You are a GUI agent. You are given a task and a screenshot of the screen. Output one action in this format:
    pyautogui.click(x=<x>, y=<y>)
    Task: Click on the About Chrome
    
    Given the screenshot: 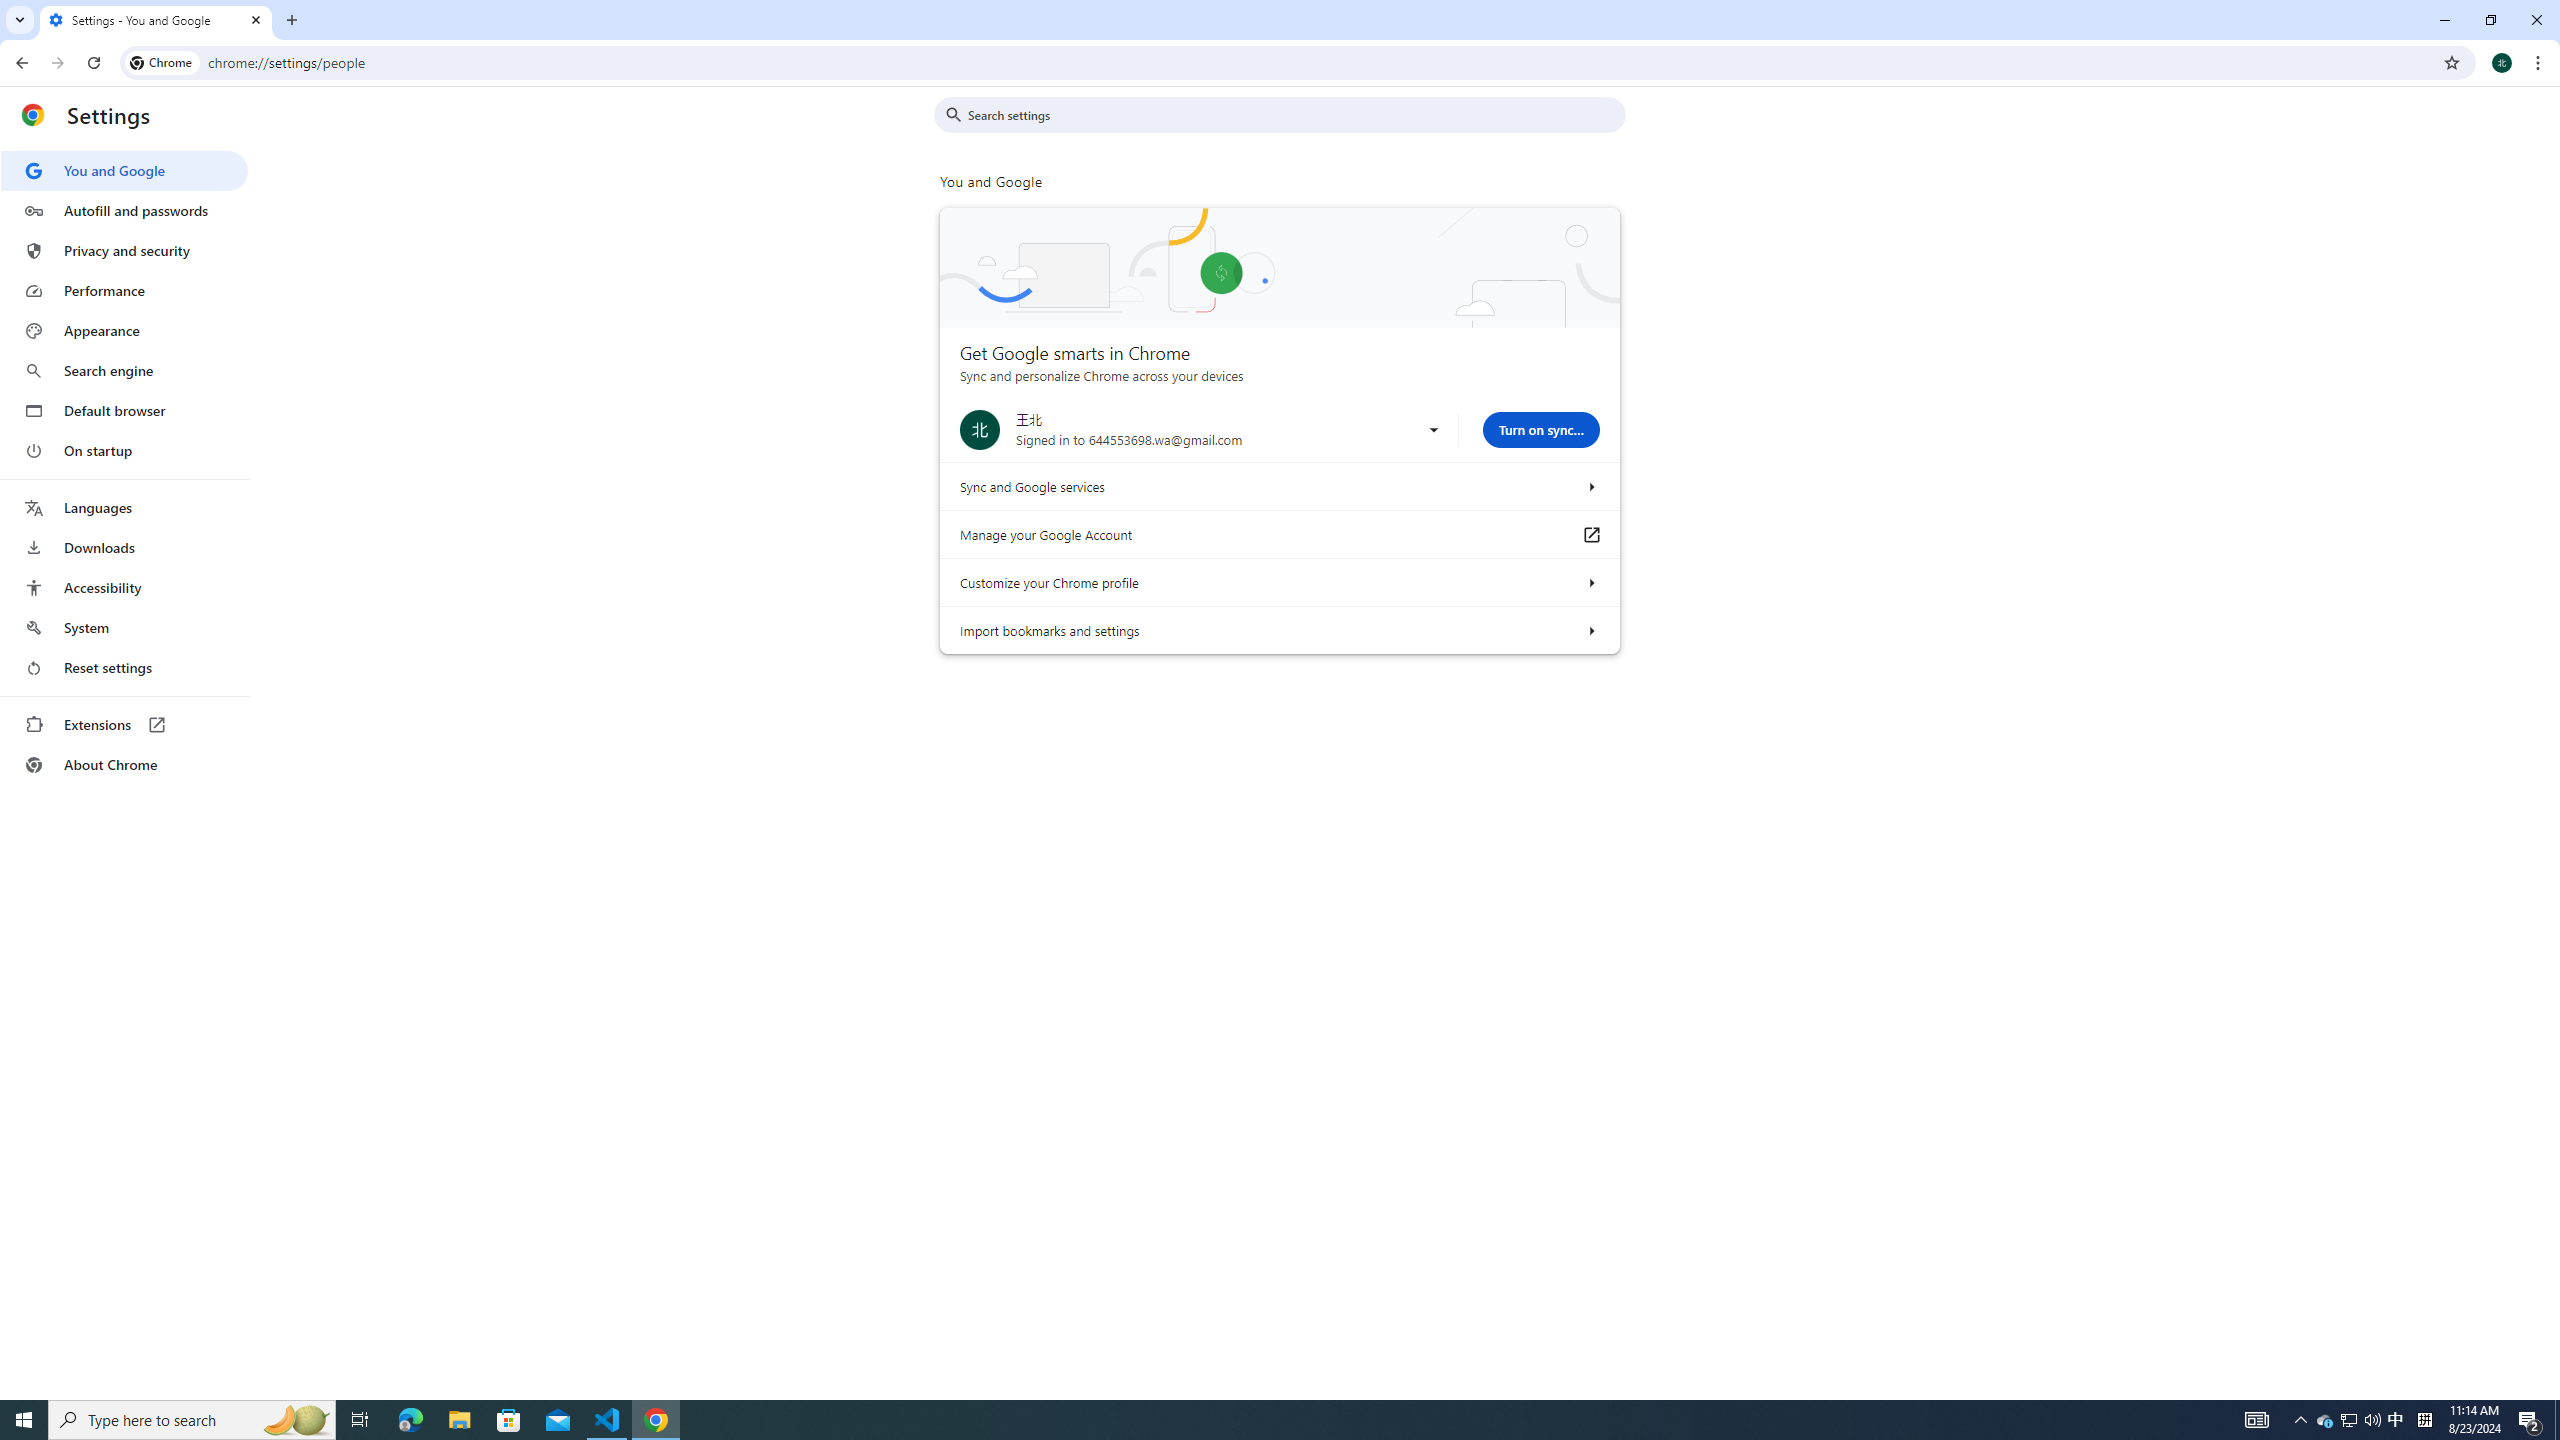 What is the action you would take?
    pyautogui.click(x=124, y=764)
    